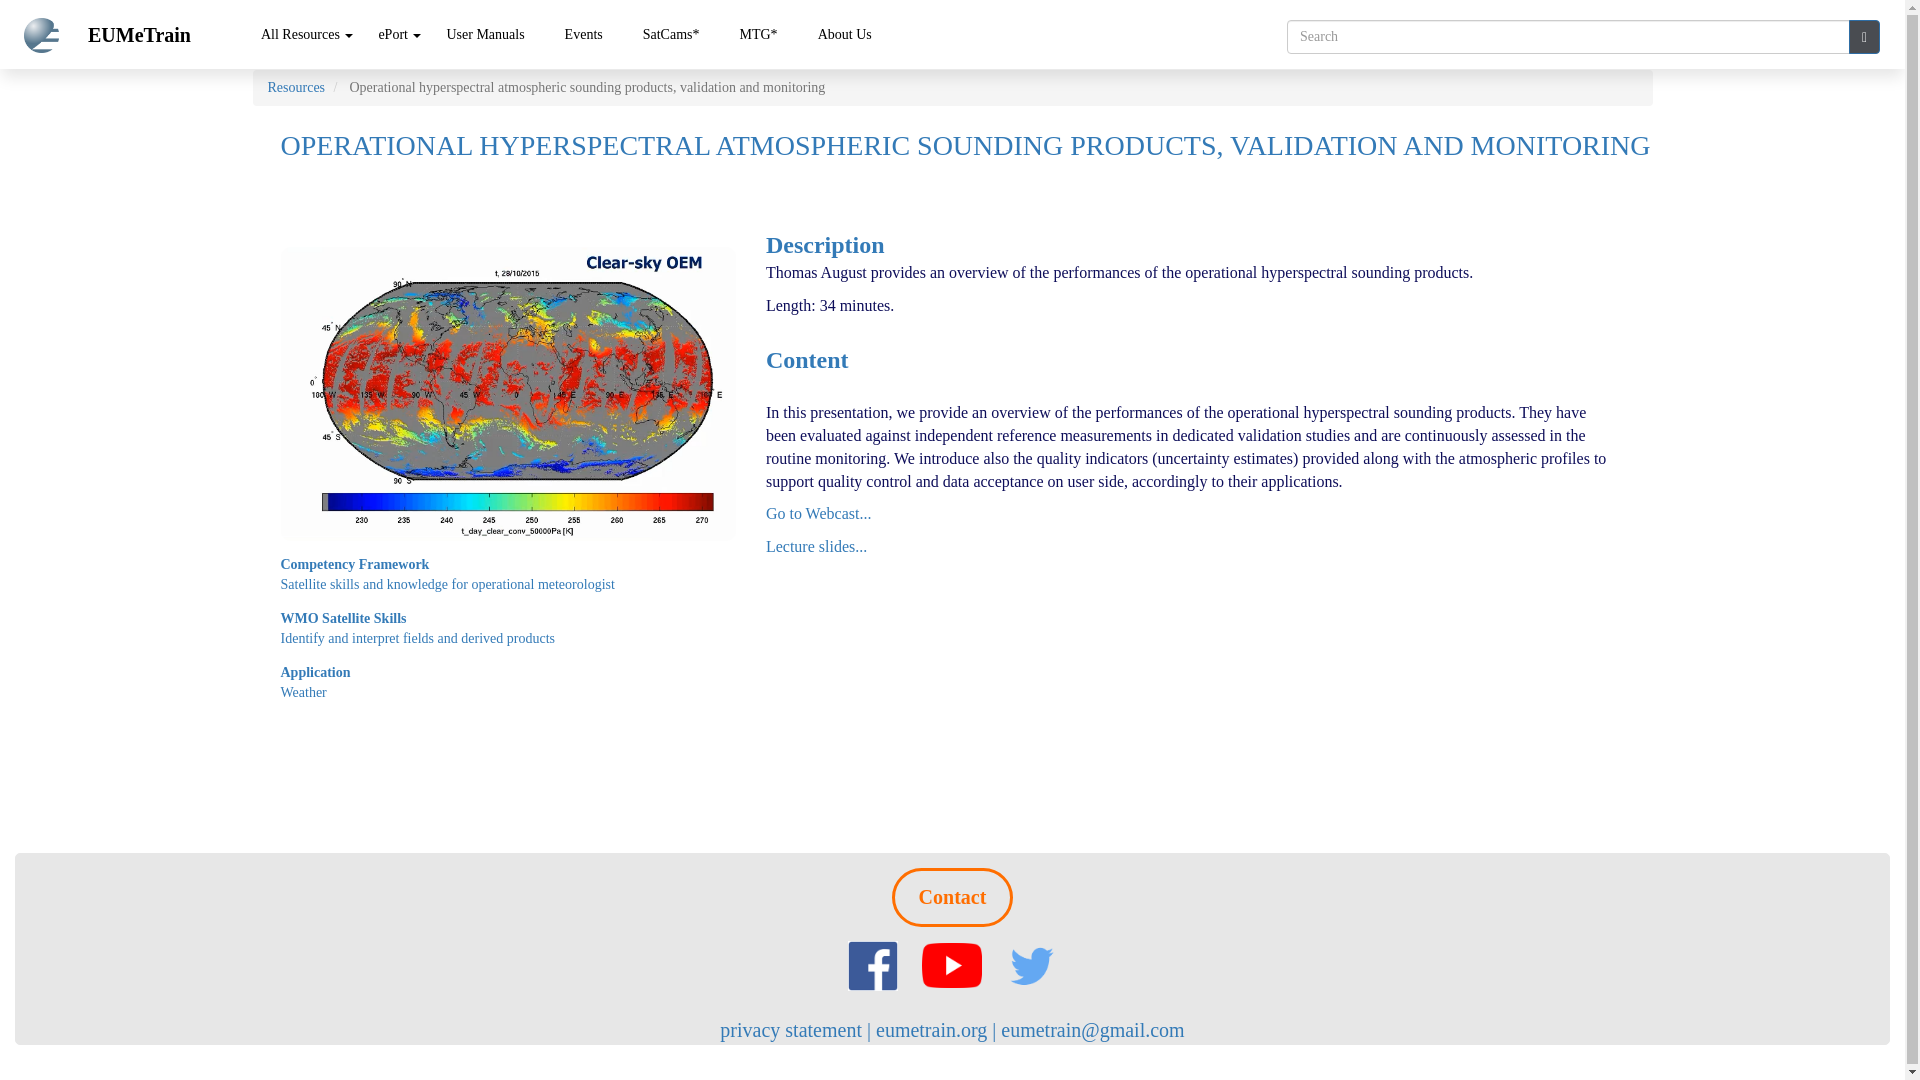 This screenshot has height=1080, width=1920. Describe the element at coordinates (844, 34) in the screenshot. I see `About Us` at that location.